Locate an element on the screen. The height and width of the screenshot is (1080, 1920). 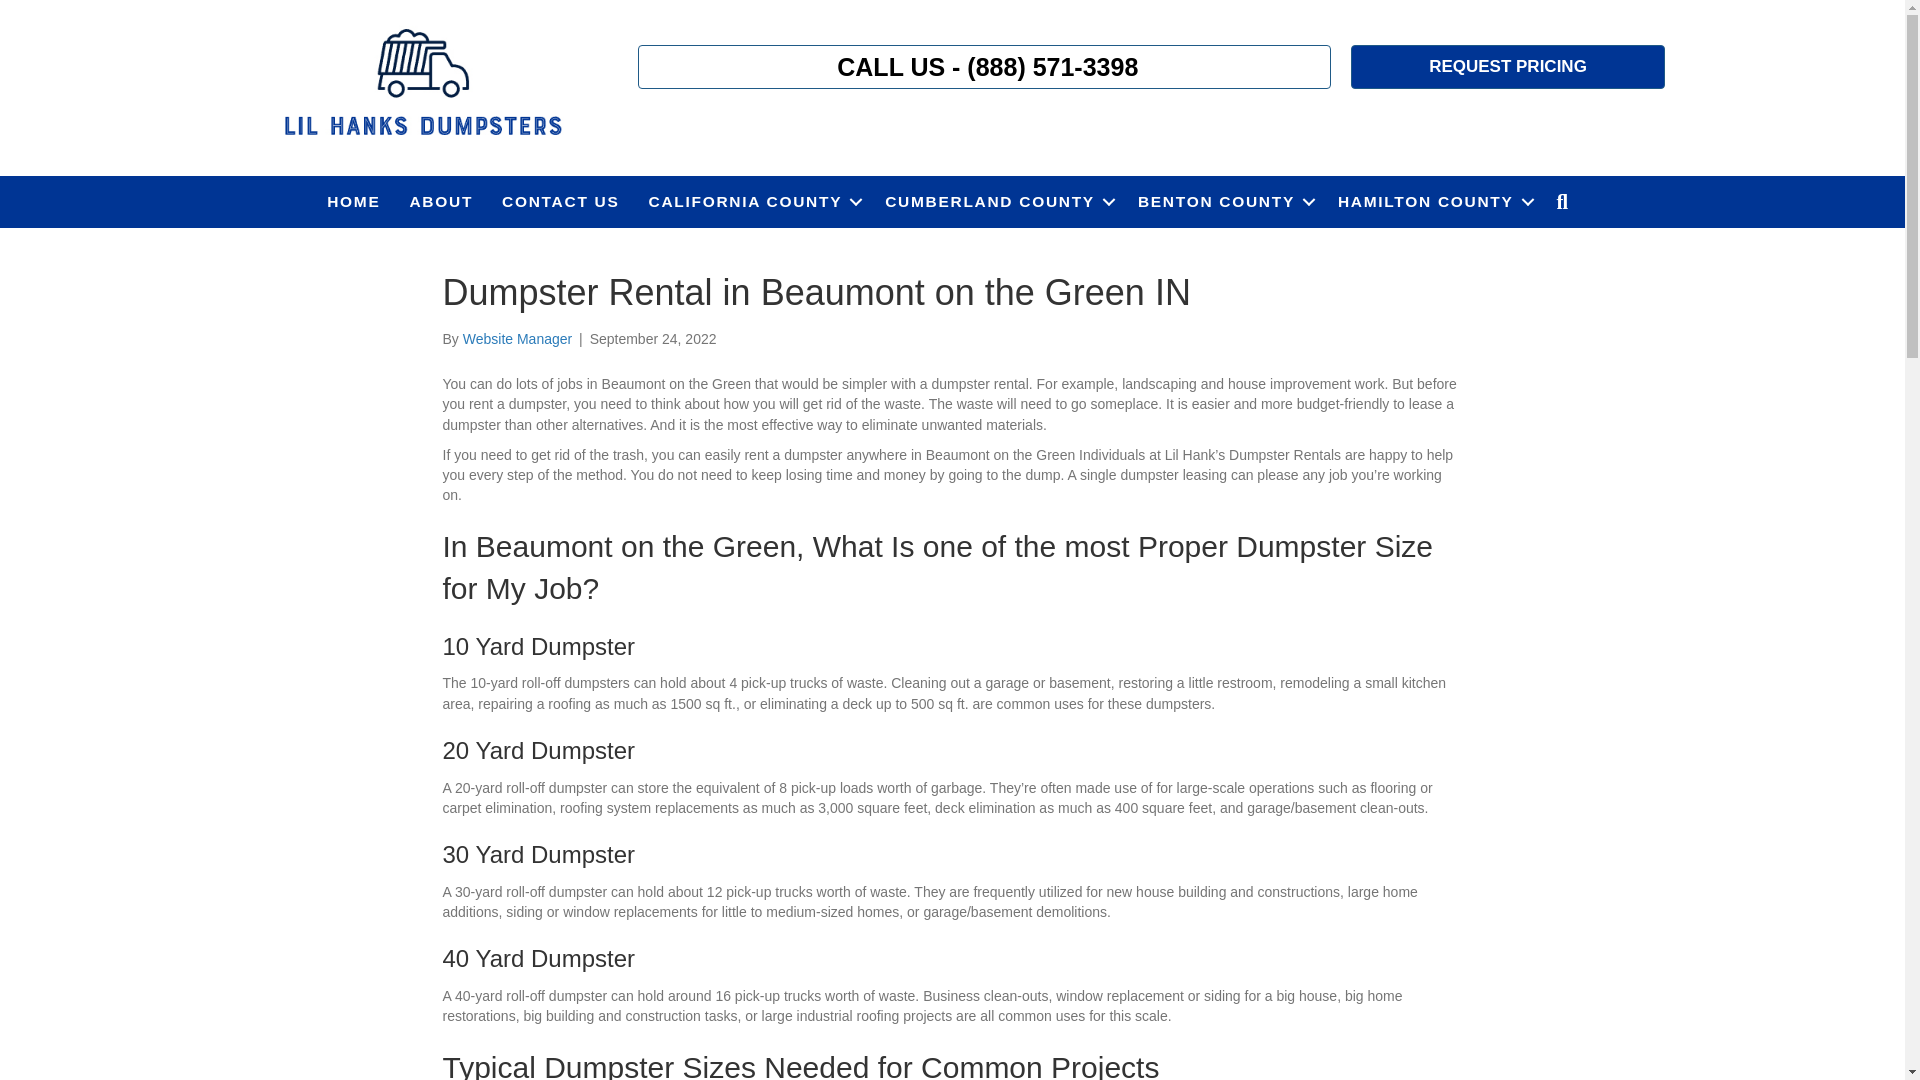
CUMBERLAND COUNTY is located at coordinates (997, 202).